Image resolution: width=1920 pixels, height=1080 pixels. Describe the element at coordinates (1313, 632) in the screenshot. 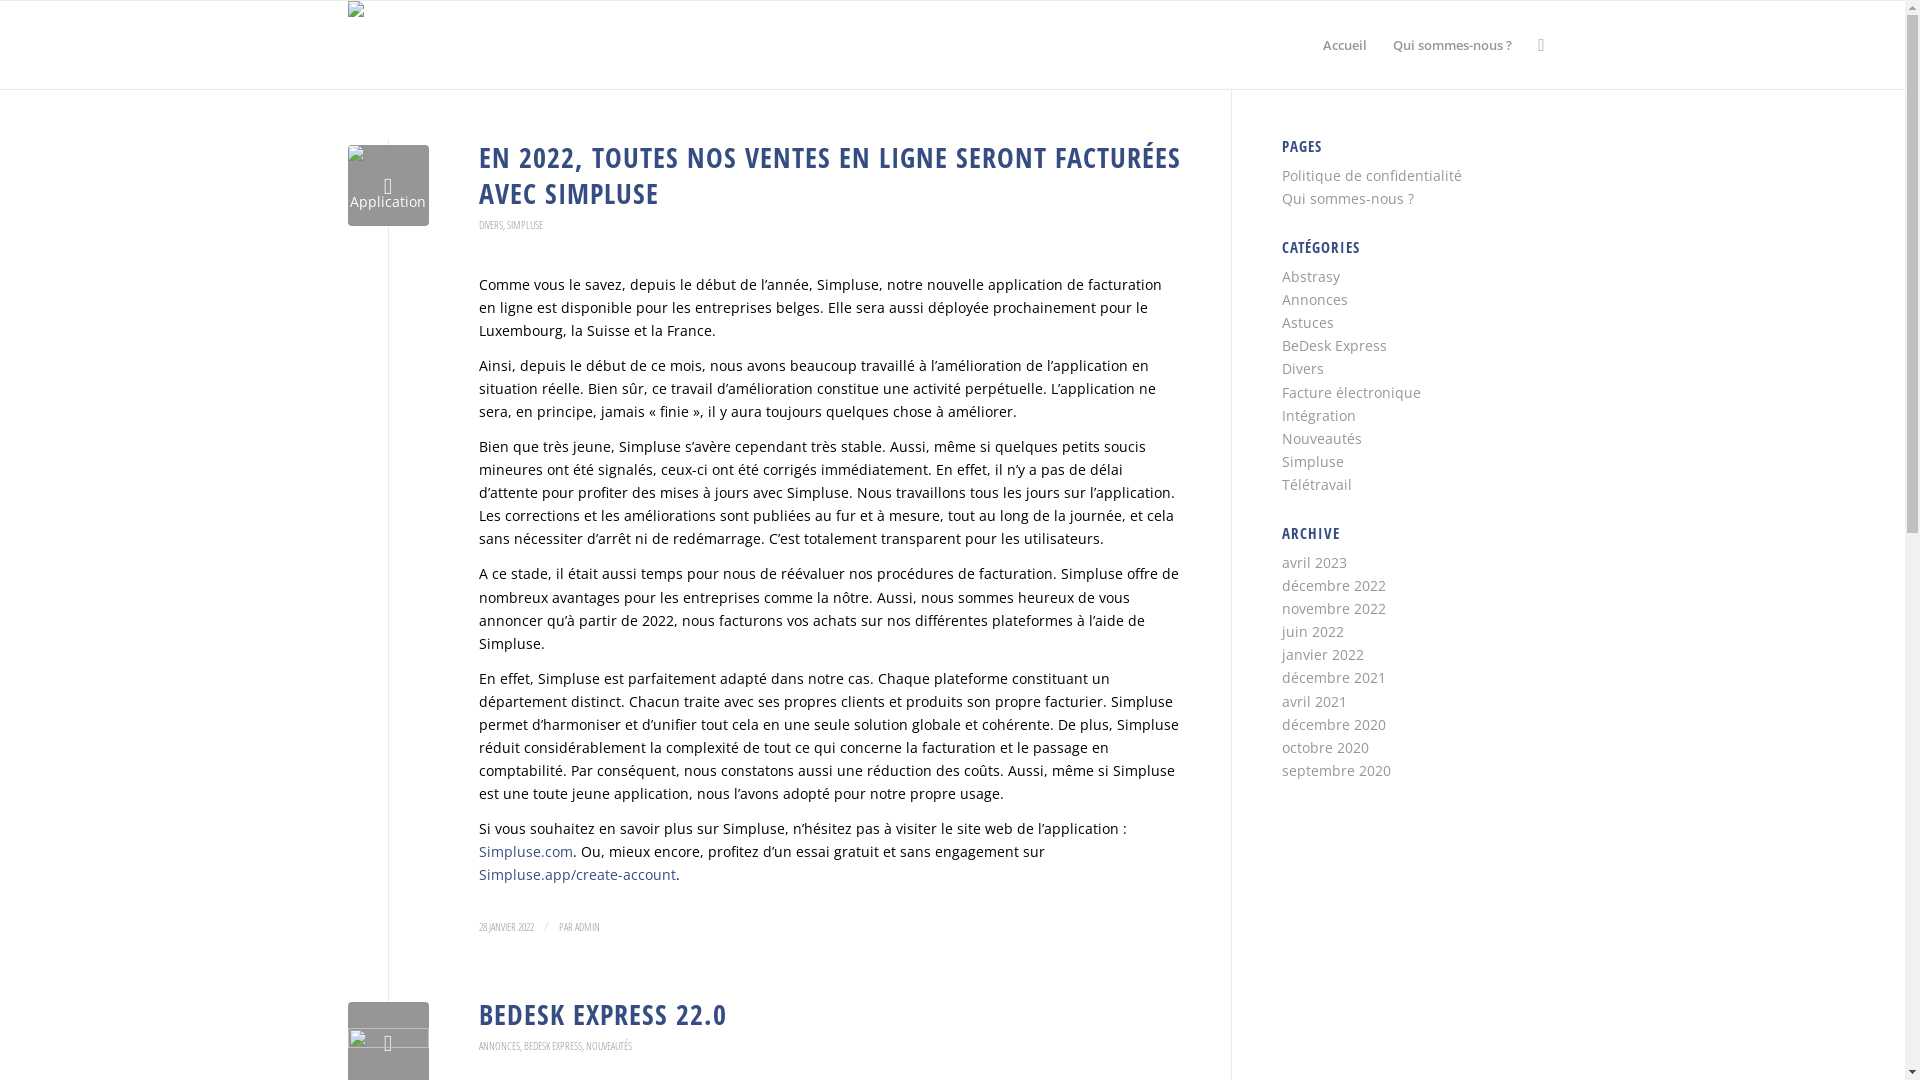

I see `juin 2022` at that location.